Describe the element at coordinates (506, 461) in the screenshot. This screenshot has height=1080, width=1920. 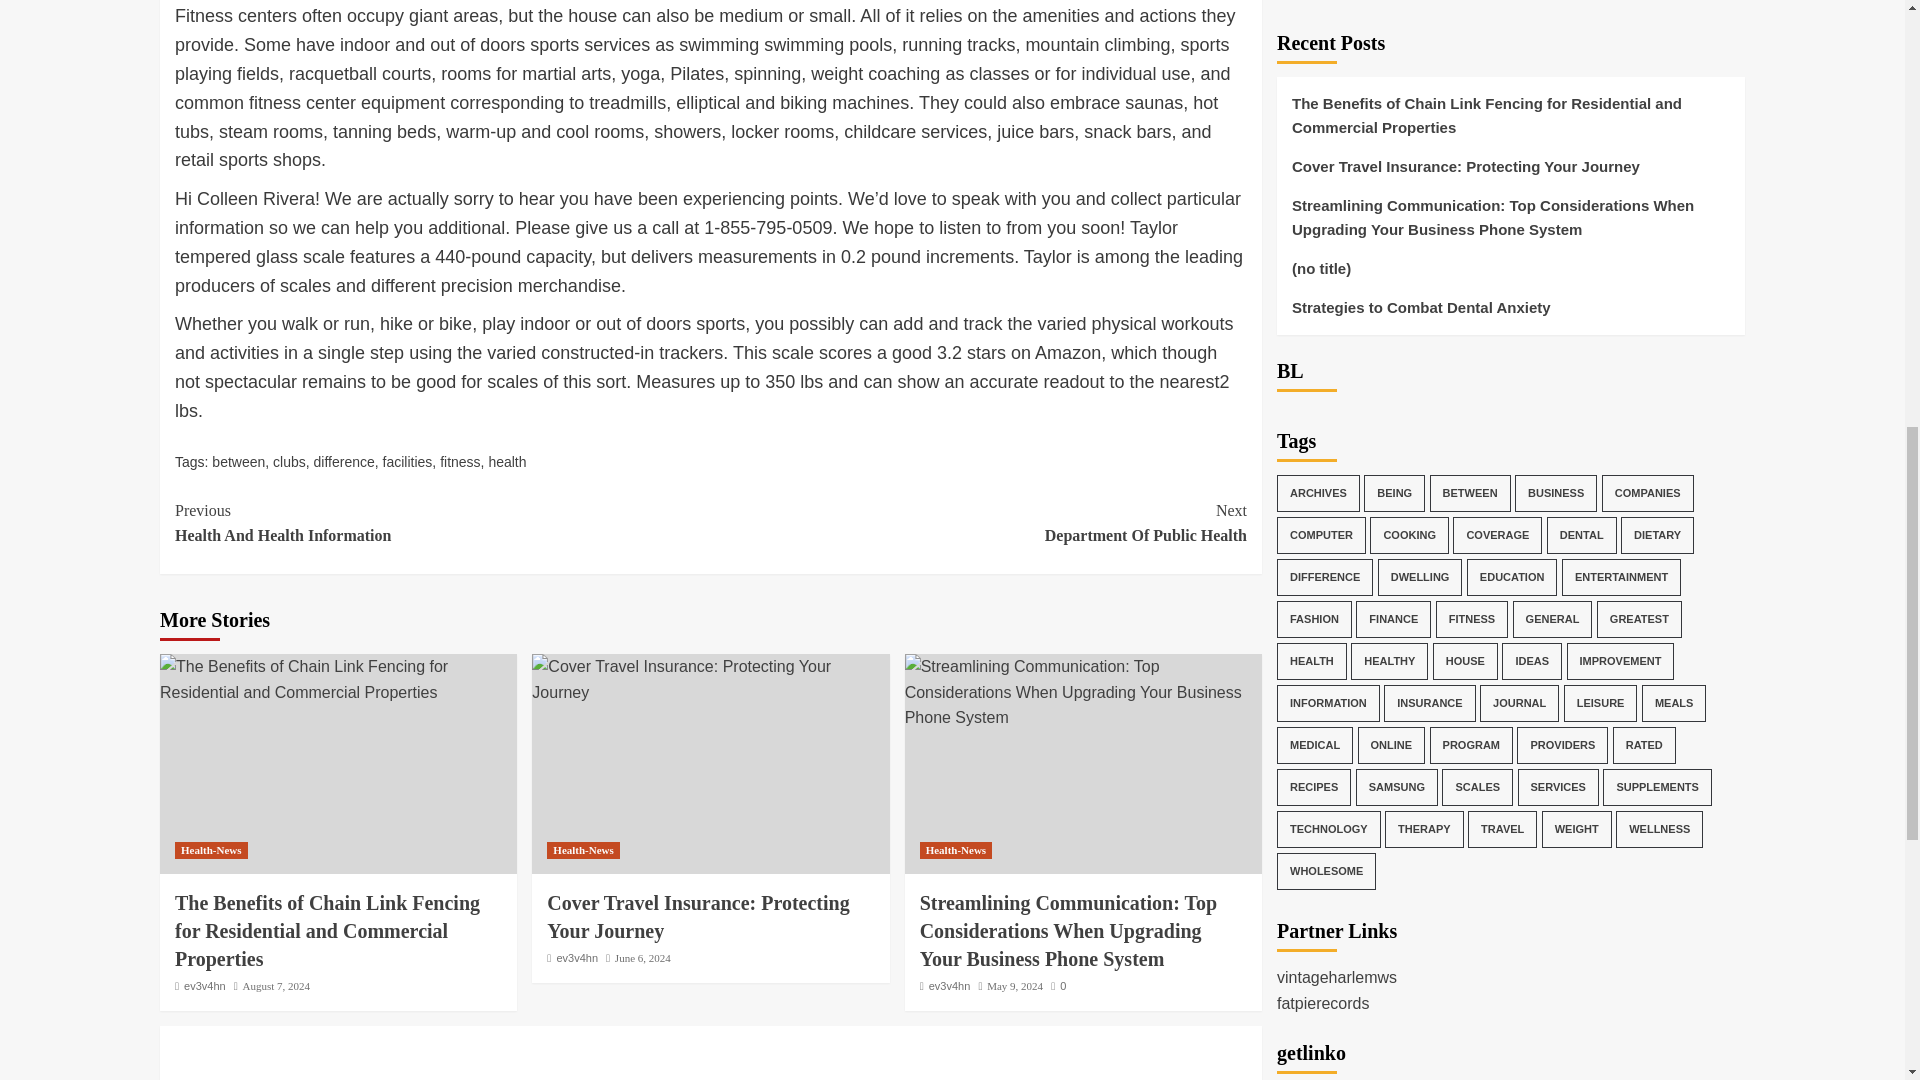
I see `health` at that location.